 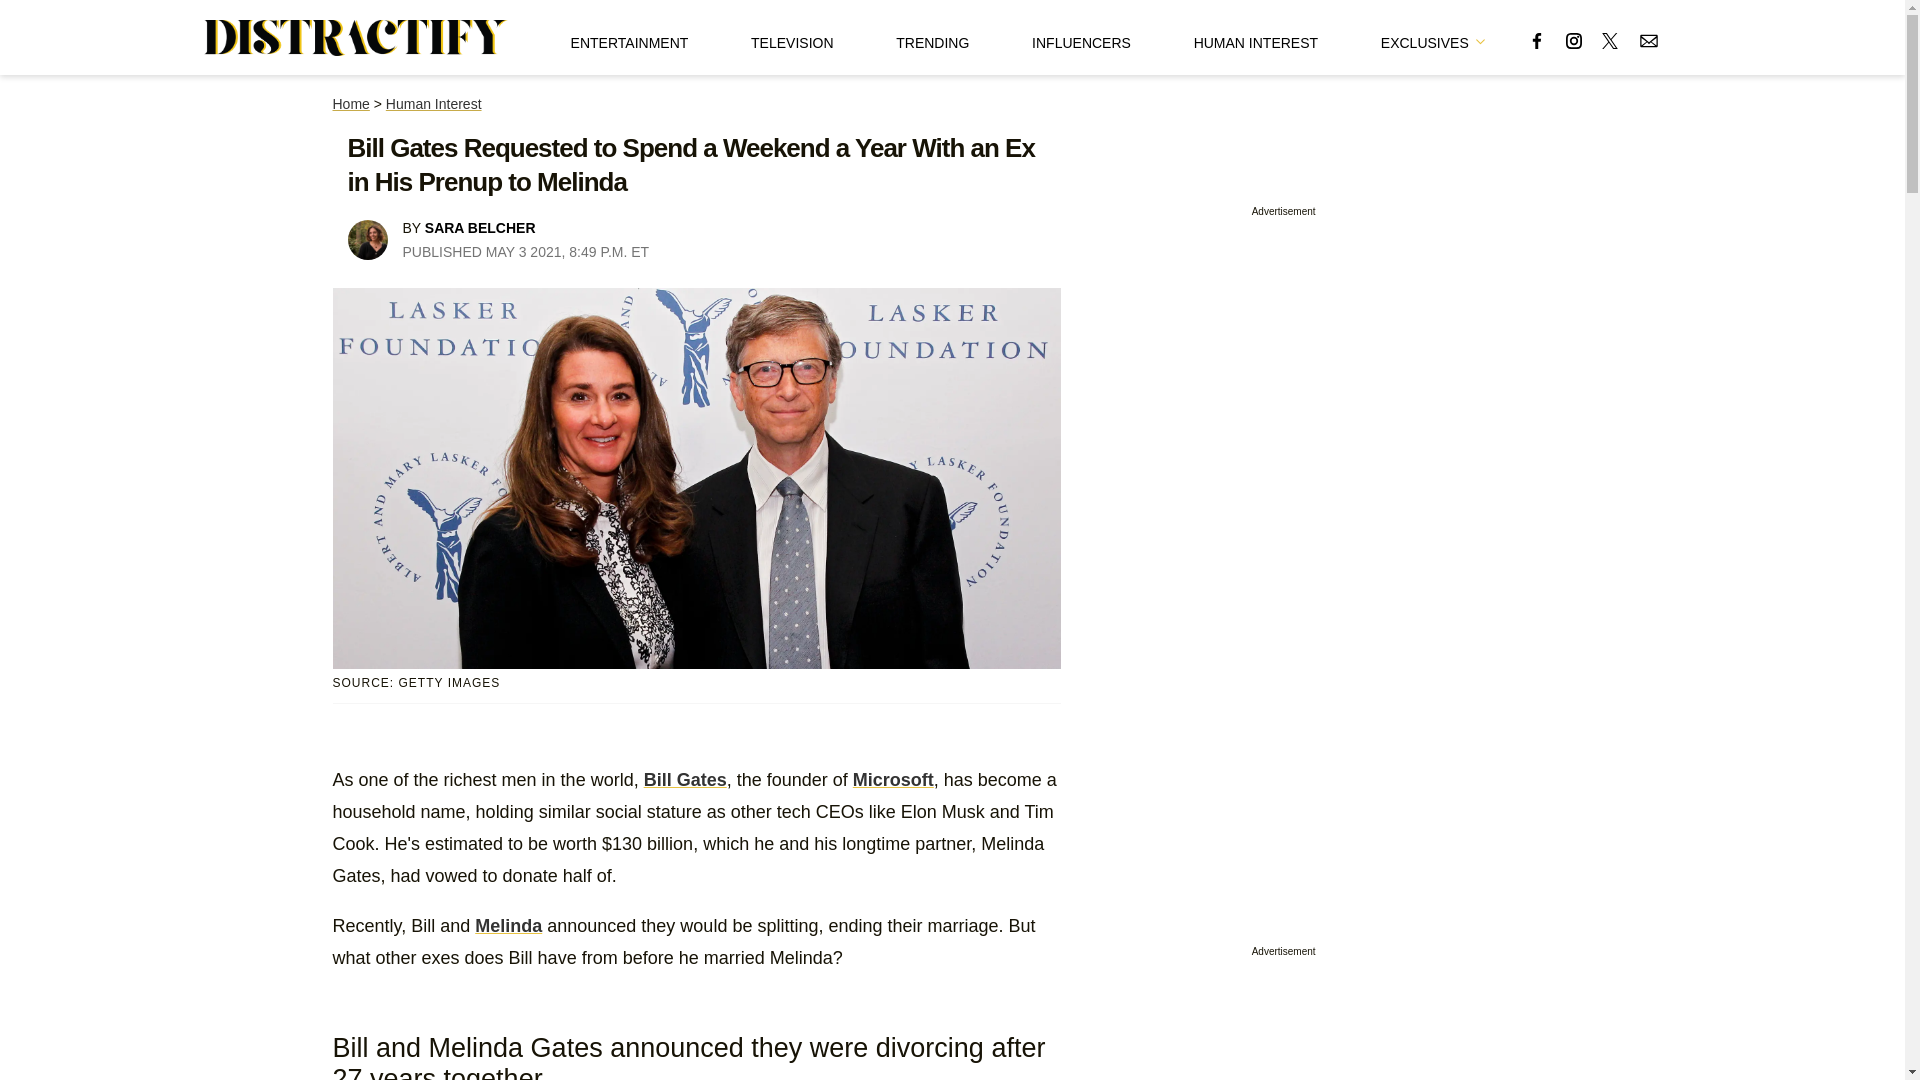 What do you see at coordinates (433, 104) in the screenshot?
I see `Human Interest` at bounding box center [433, 104].